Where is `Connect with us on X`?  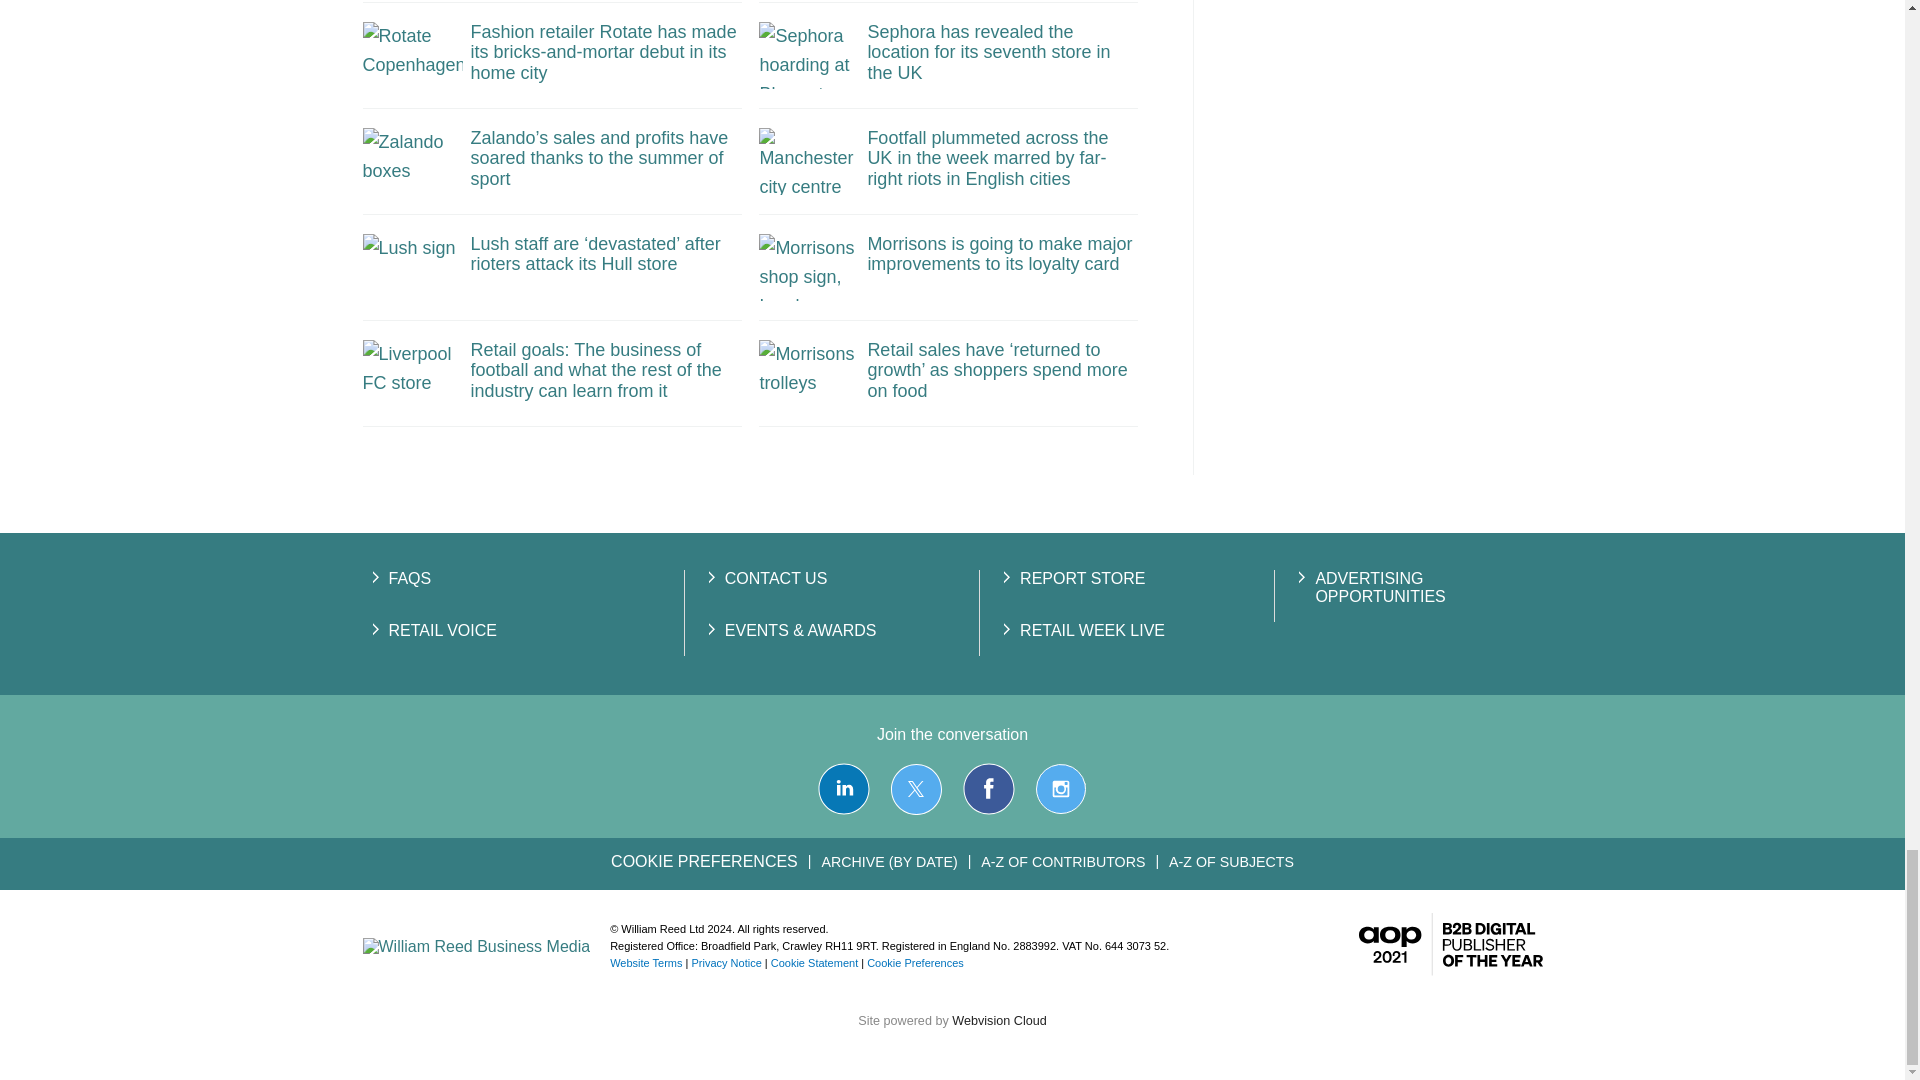
Connect with us on X is located at coordinates (916, 788).